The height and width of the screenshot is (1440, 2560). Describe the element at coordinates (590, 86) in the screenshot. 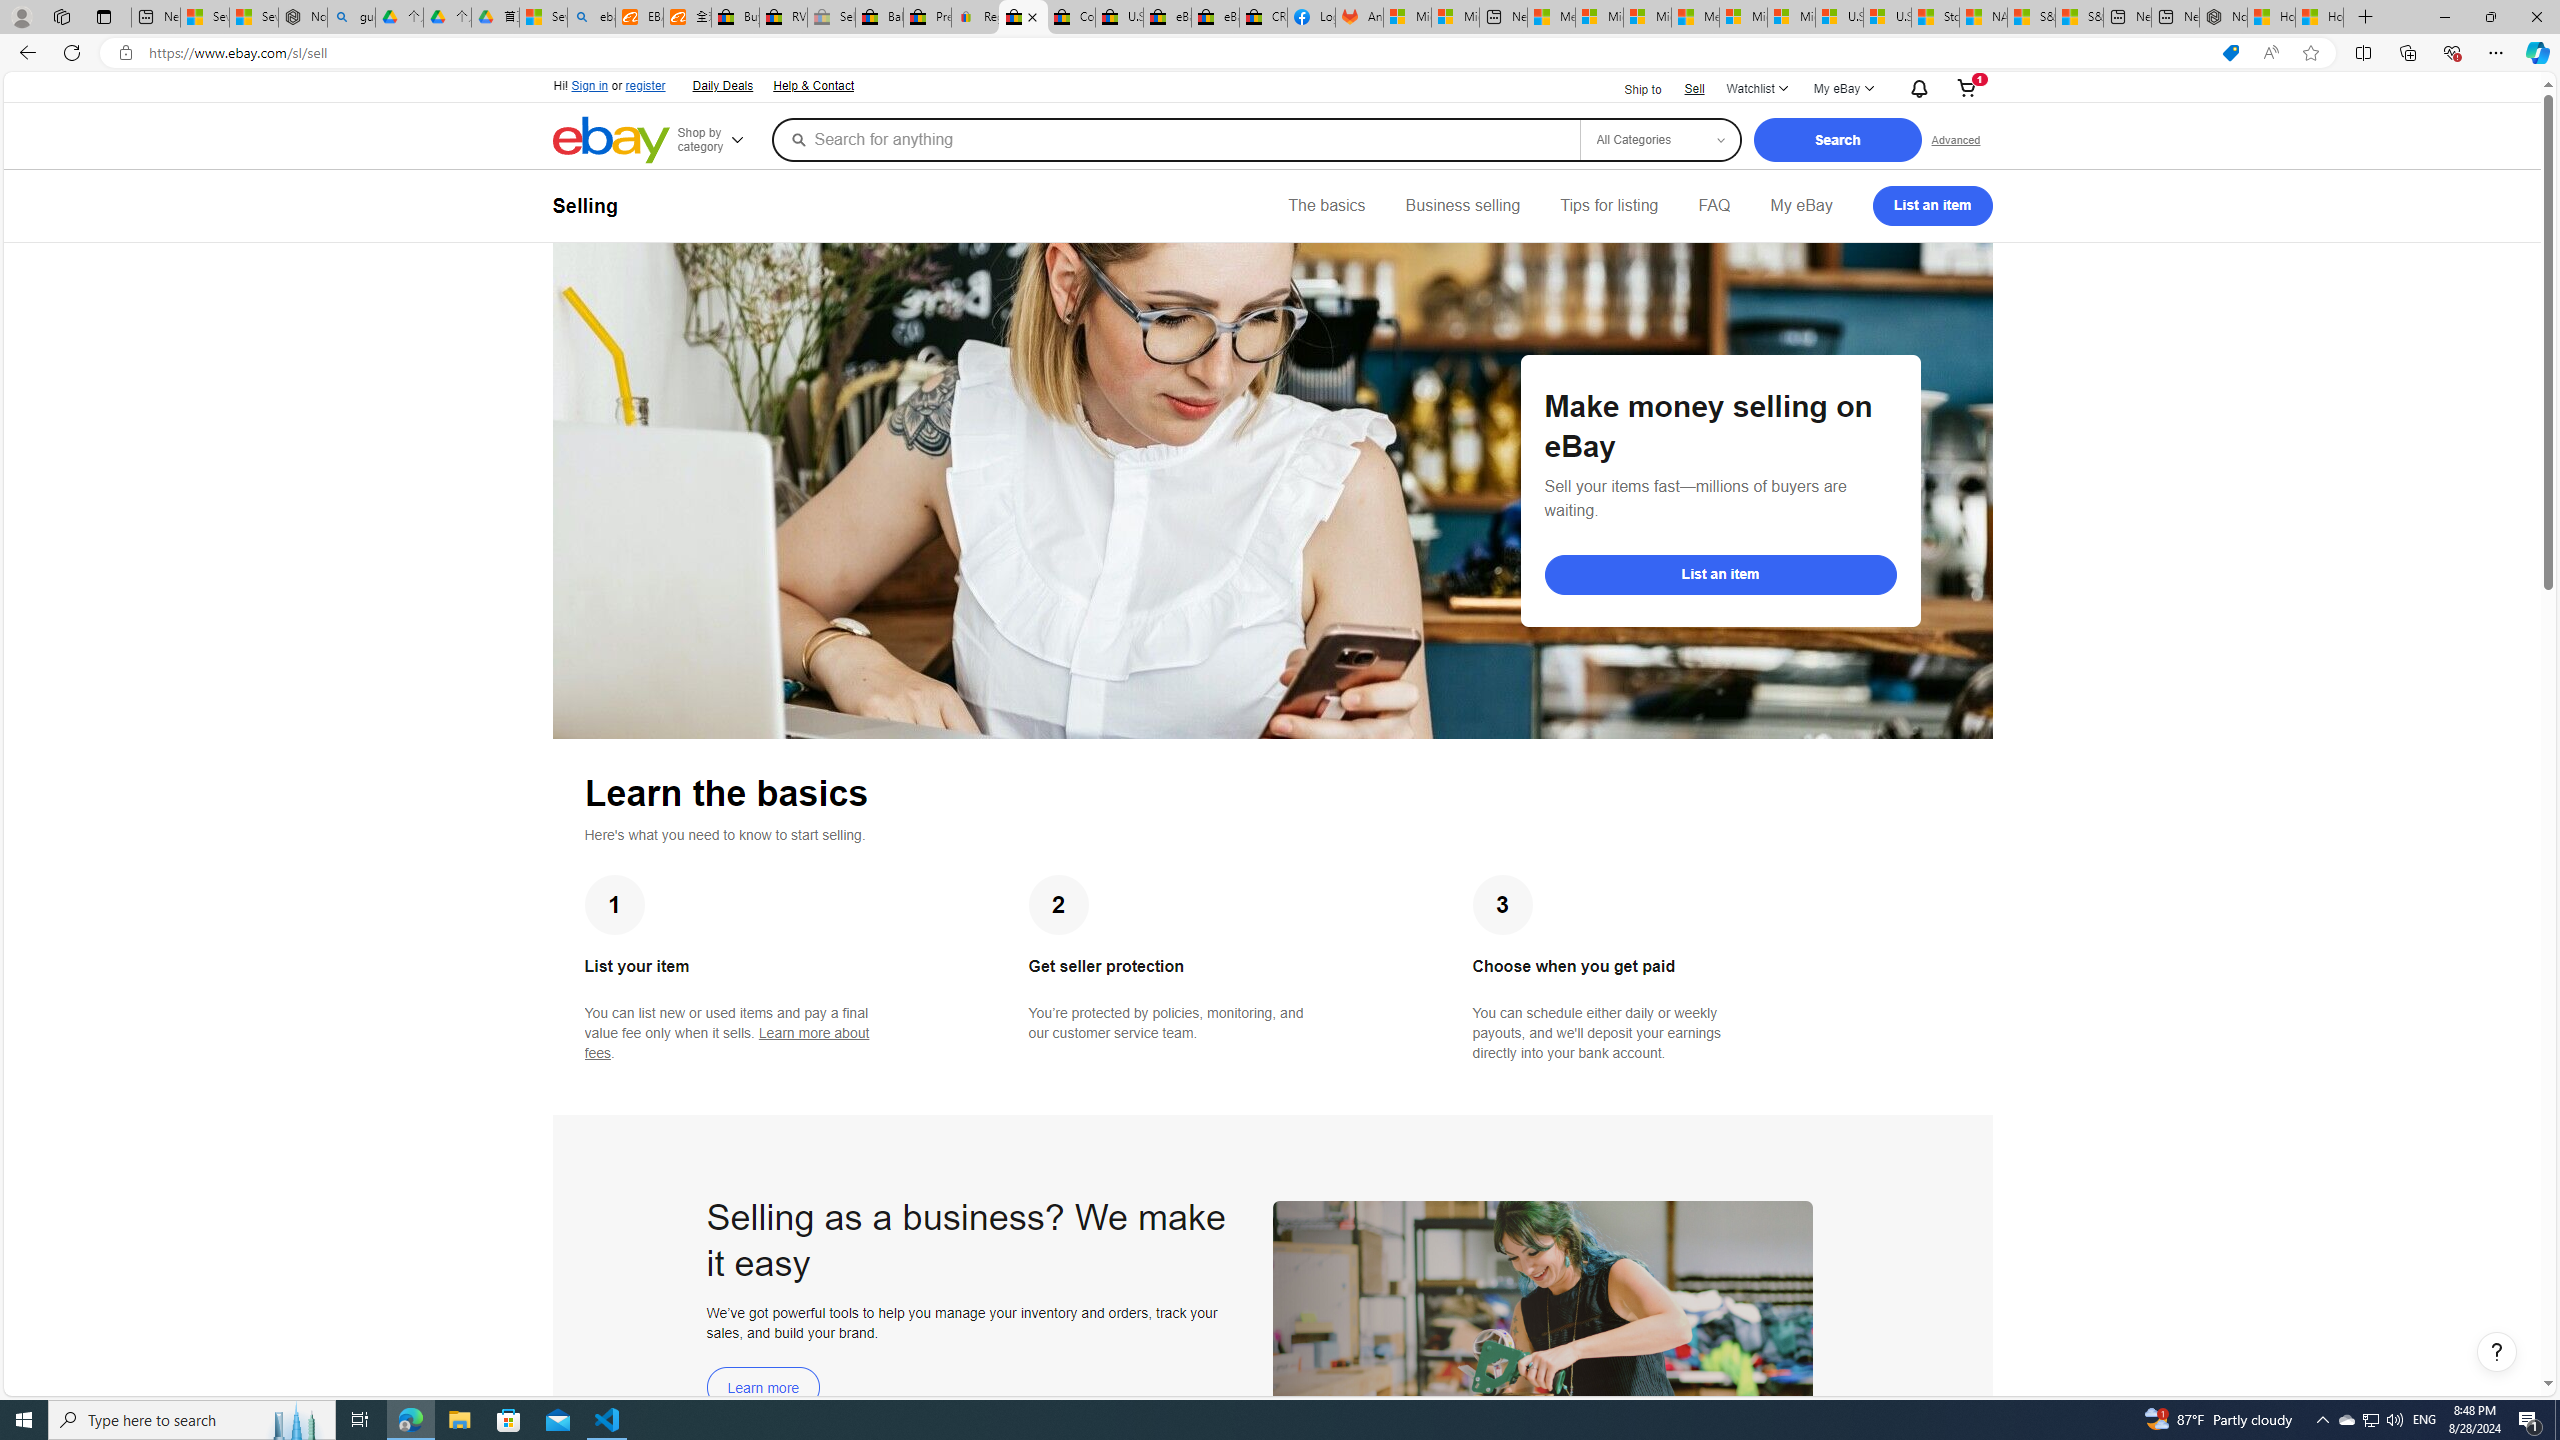

I see `Sign in` at that location.